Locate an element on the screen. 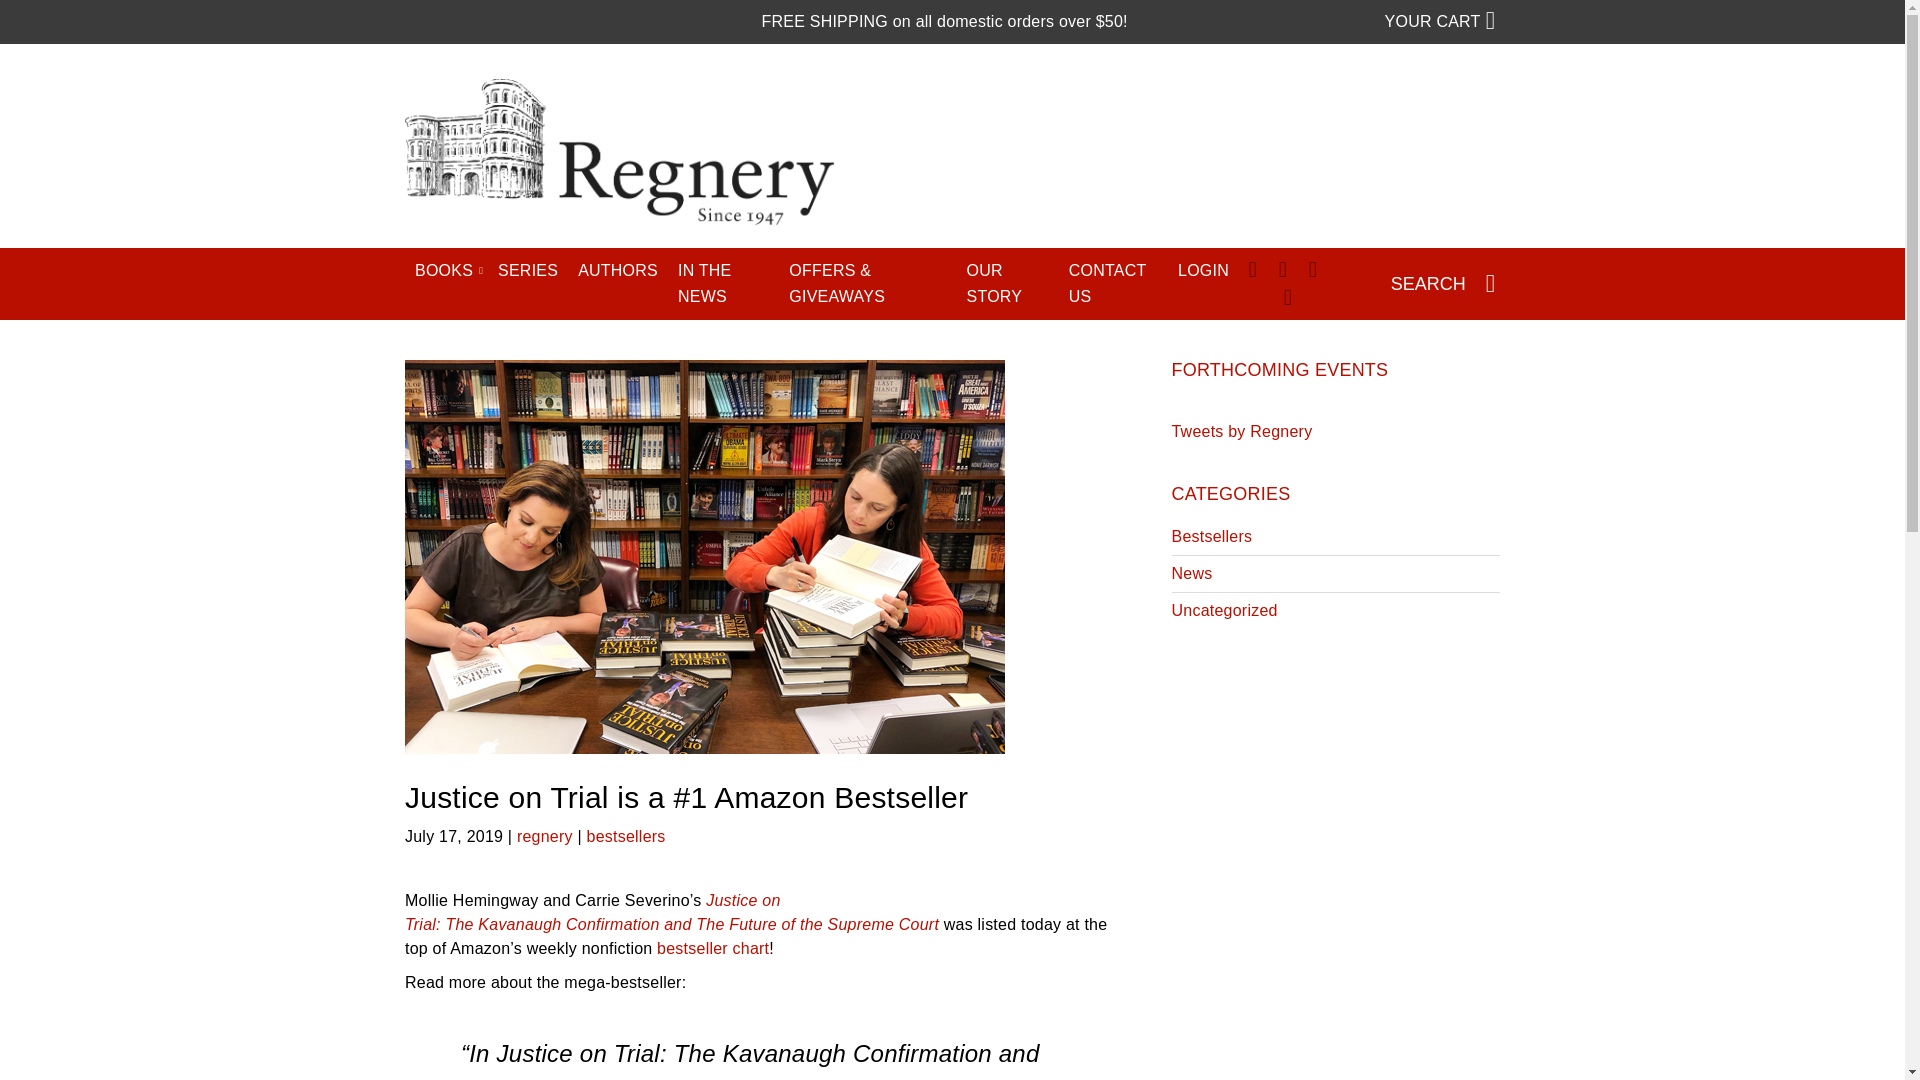 The image size is (1920, 1080). bestsellers is located at coordinates (626, 836).